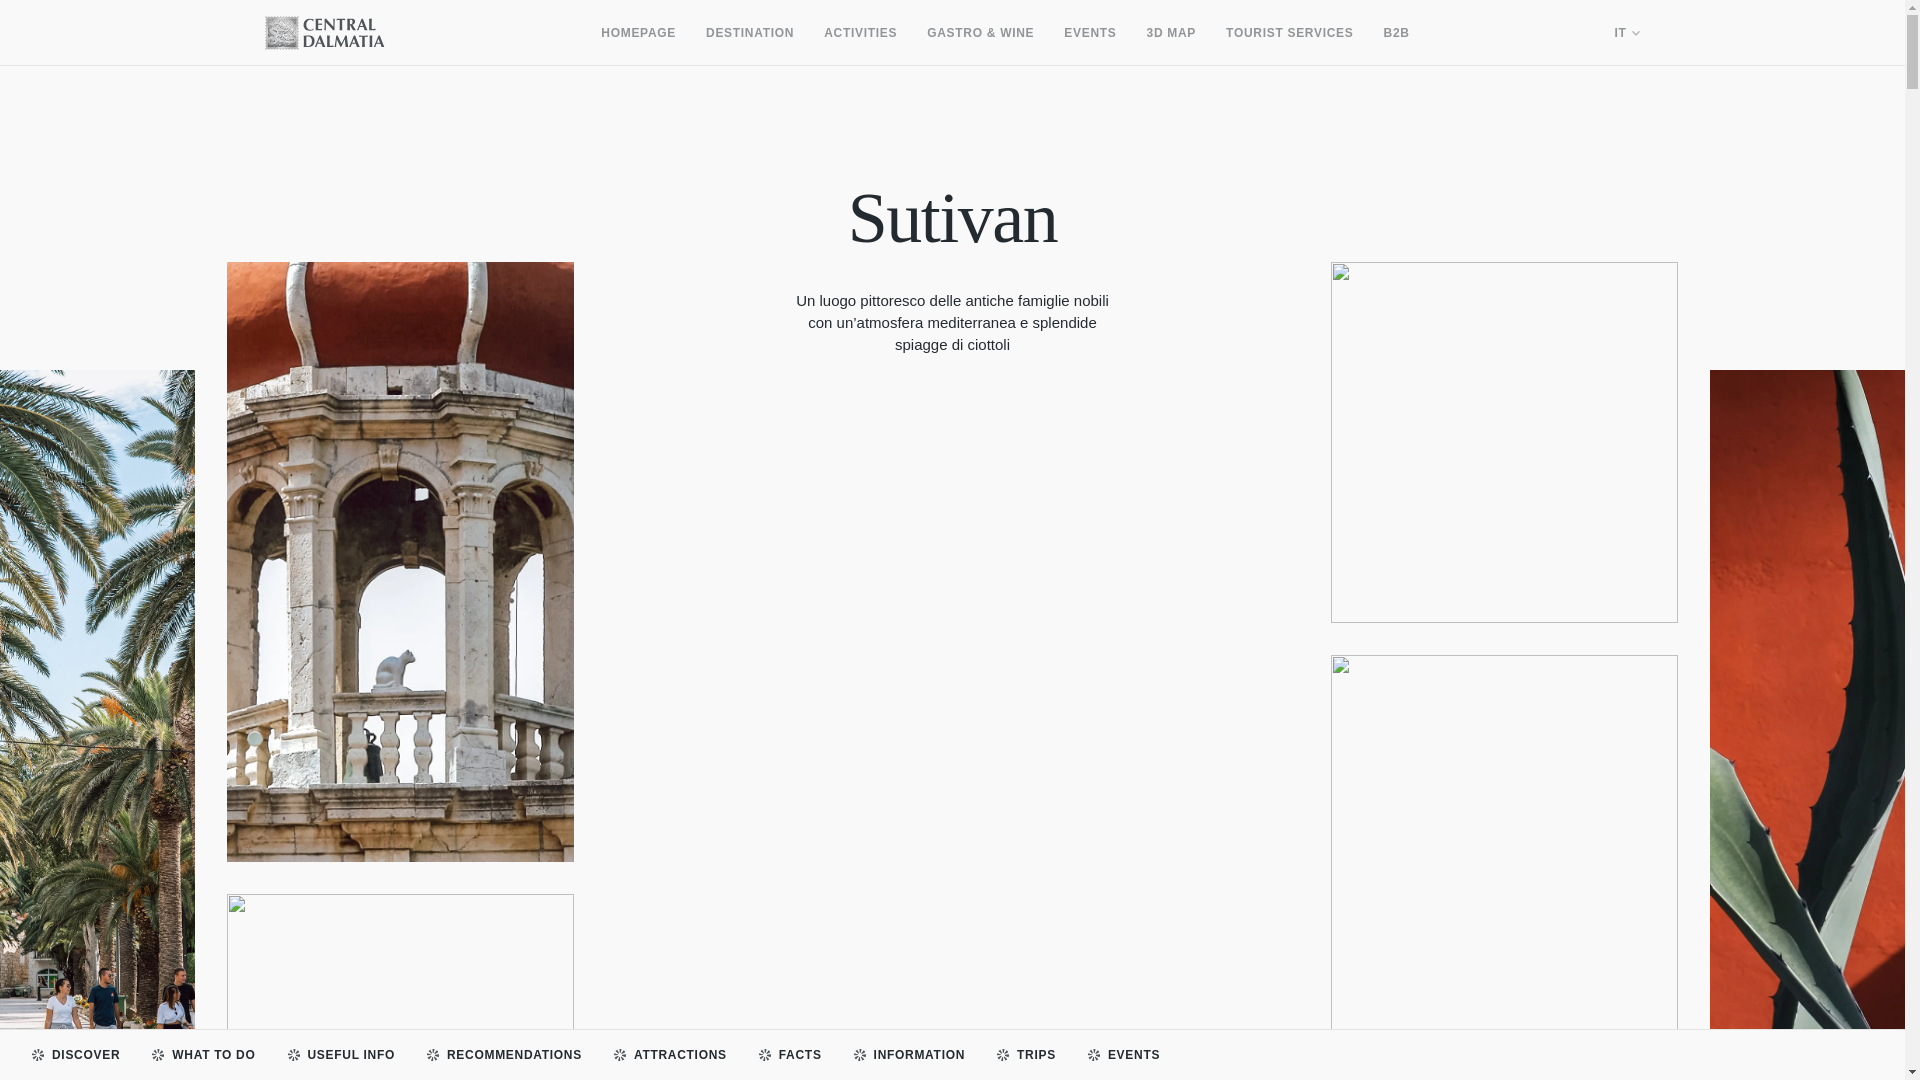 The height and width of the screenshot is (1080, 1920). What do you see at coordinates (750, 31) in the screenshot?
I see `DESTINATION` at bounding box center [750, 31].